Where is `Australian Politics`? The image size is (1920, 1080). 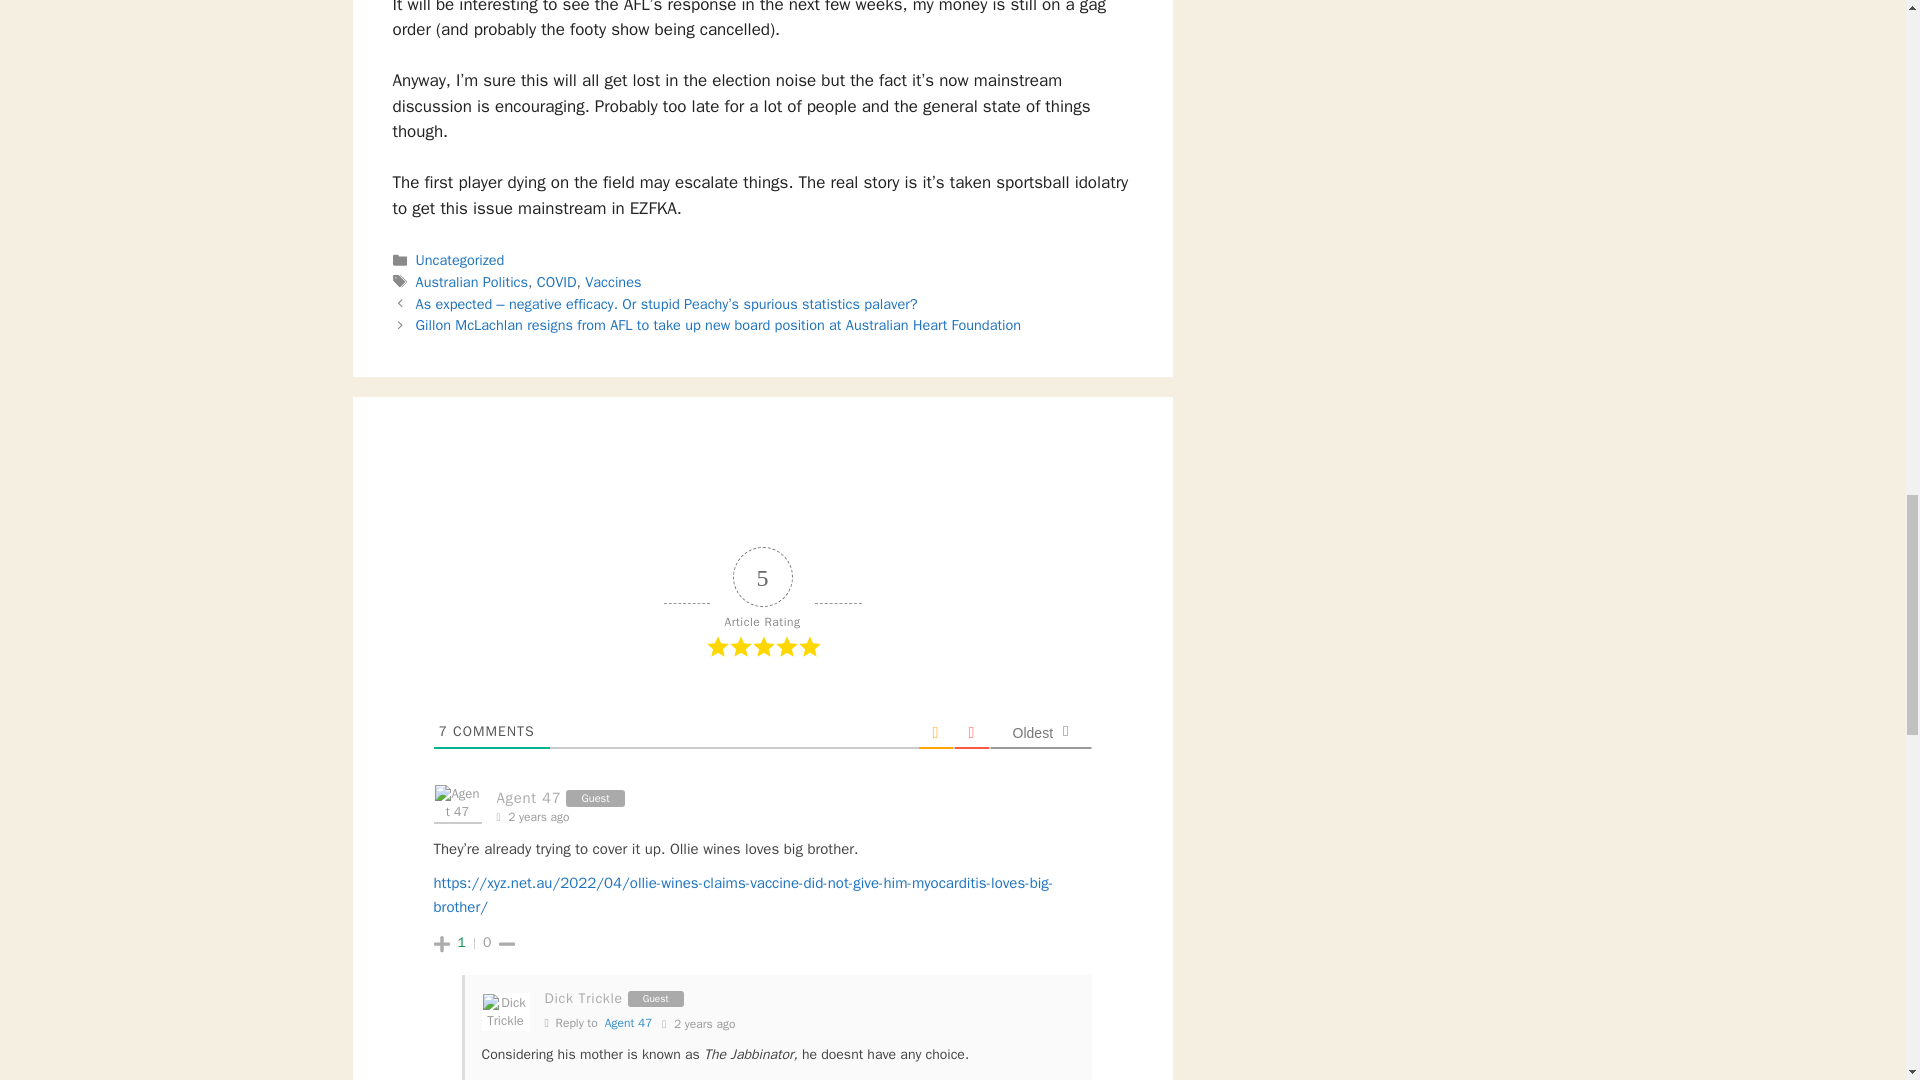
Australian Politics is located at coordinates (472, 282).